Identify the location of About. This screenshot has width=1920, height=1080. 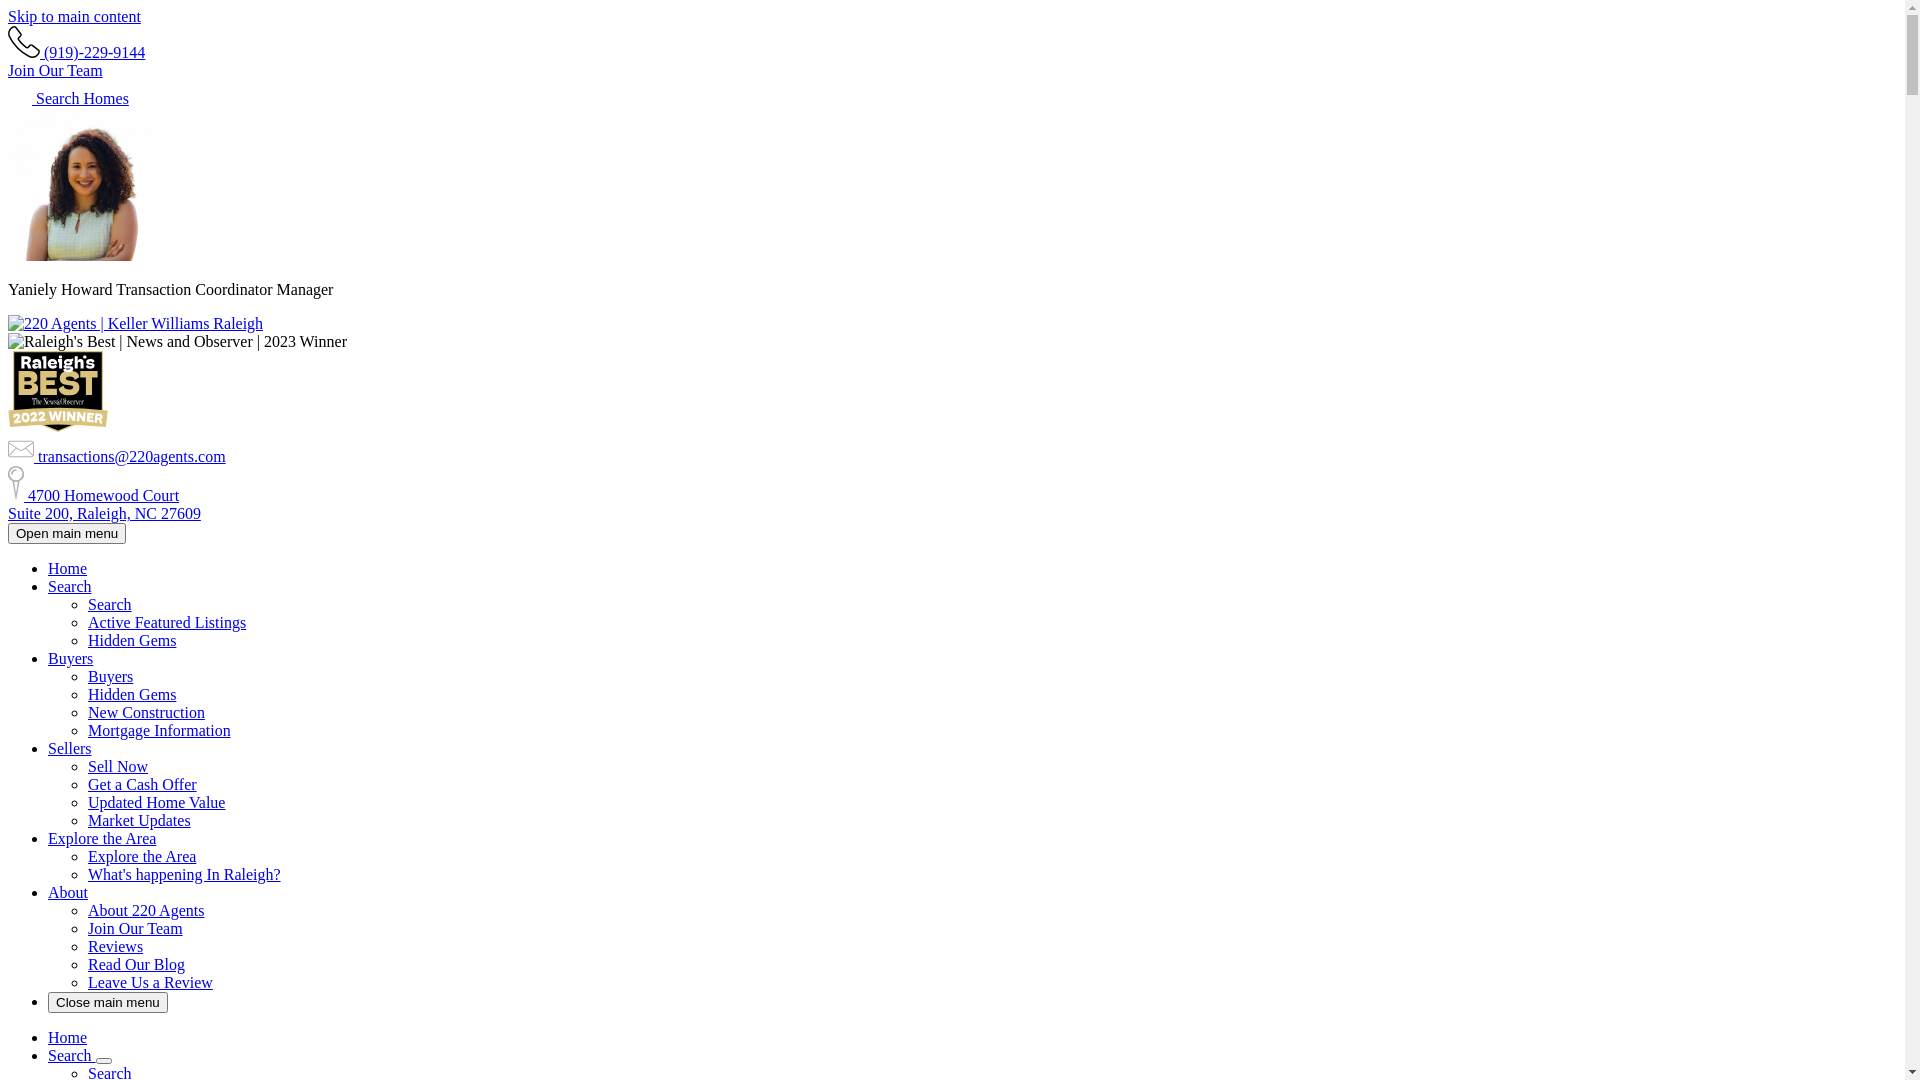
(68, 892).